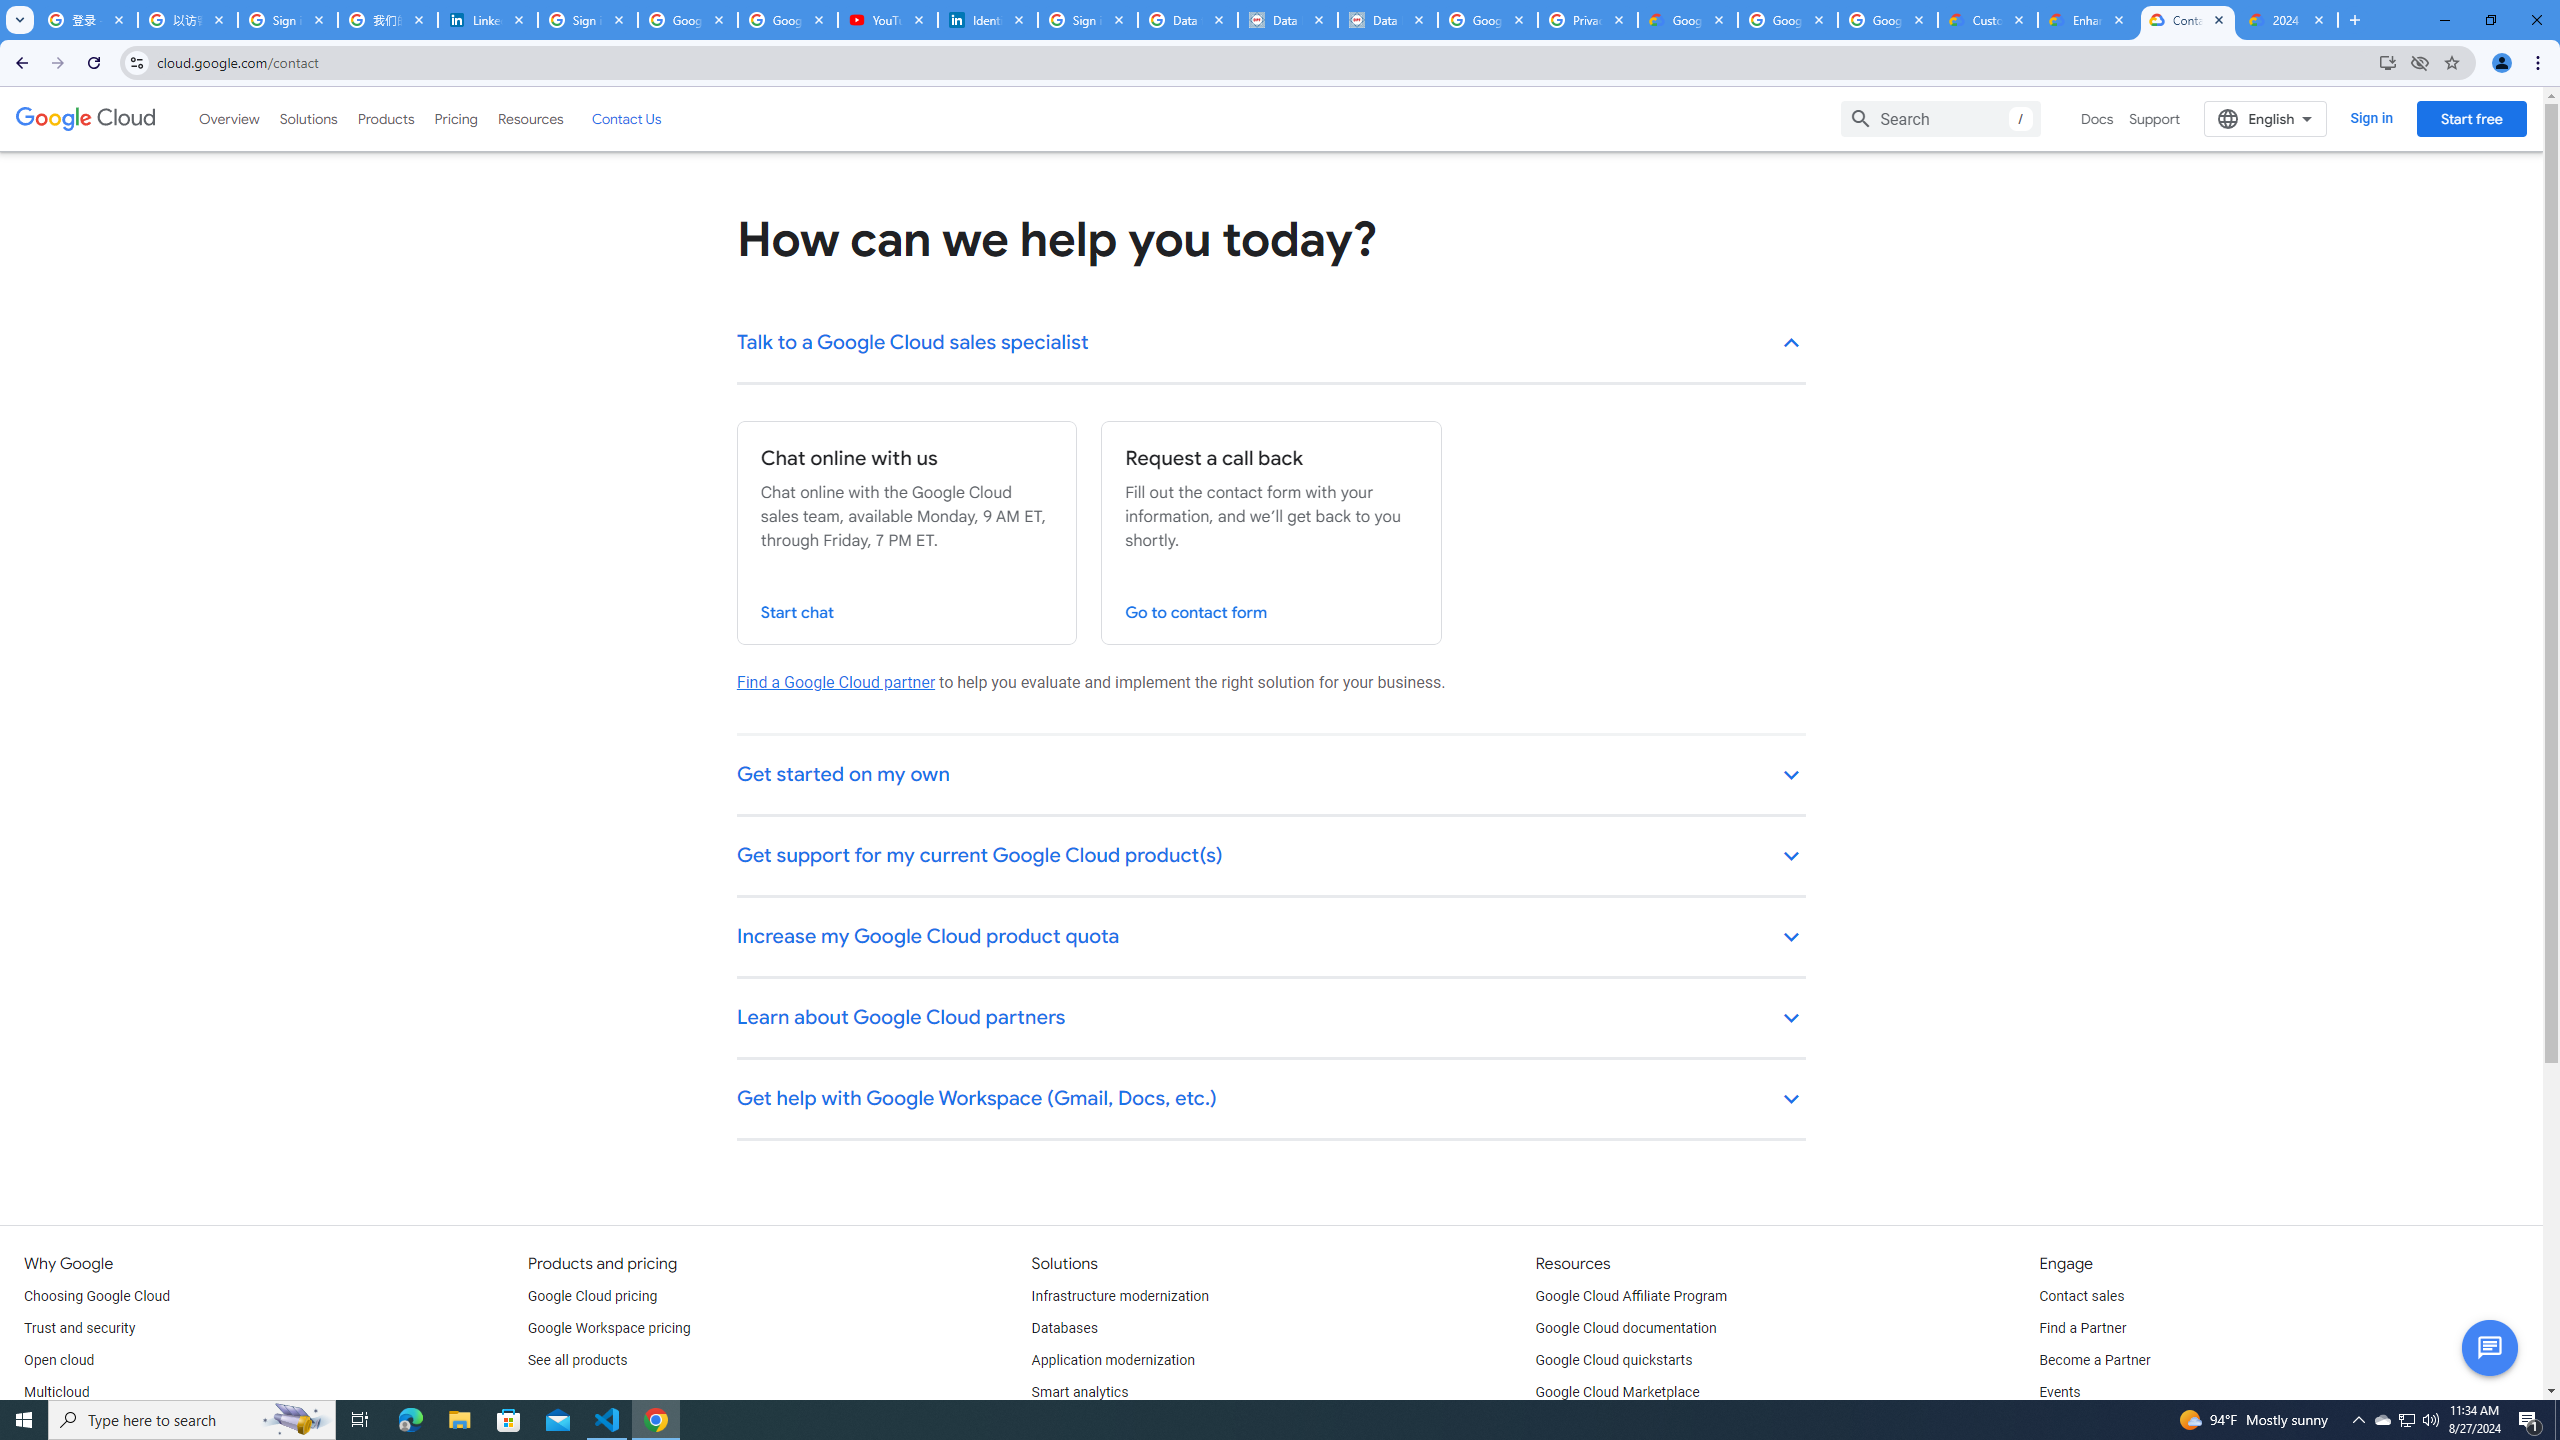 Image resolution: width=2560 pixels, height=1440 pixels. What do you see at coordinates (1272, 1019) in the screenshot?
I see `Learn about Google Cloud partners keyboard_arrow_down` at bounding box center [1272, 1019].